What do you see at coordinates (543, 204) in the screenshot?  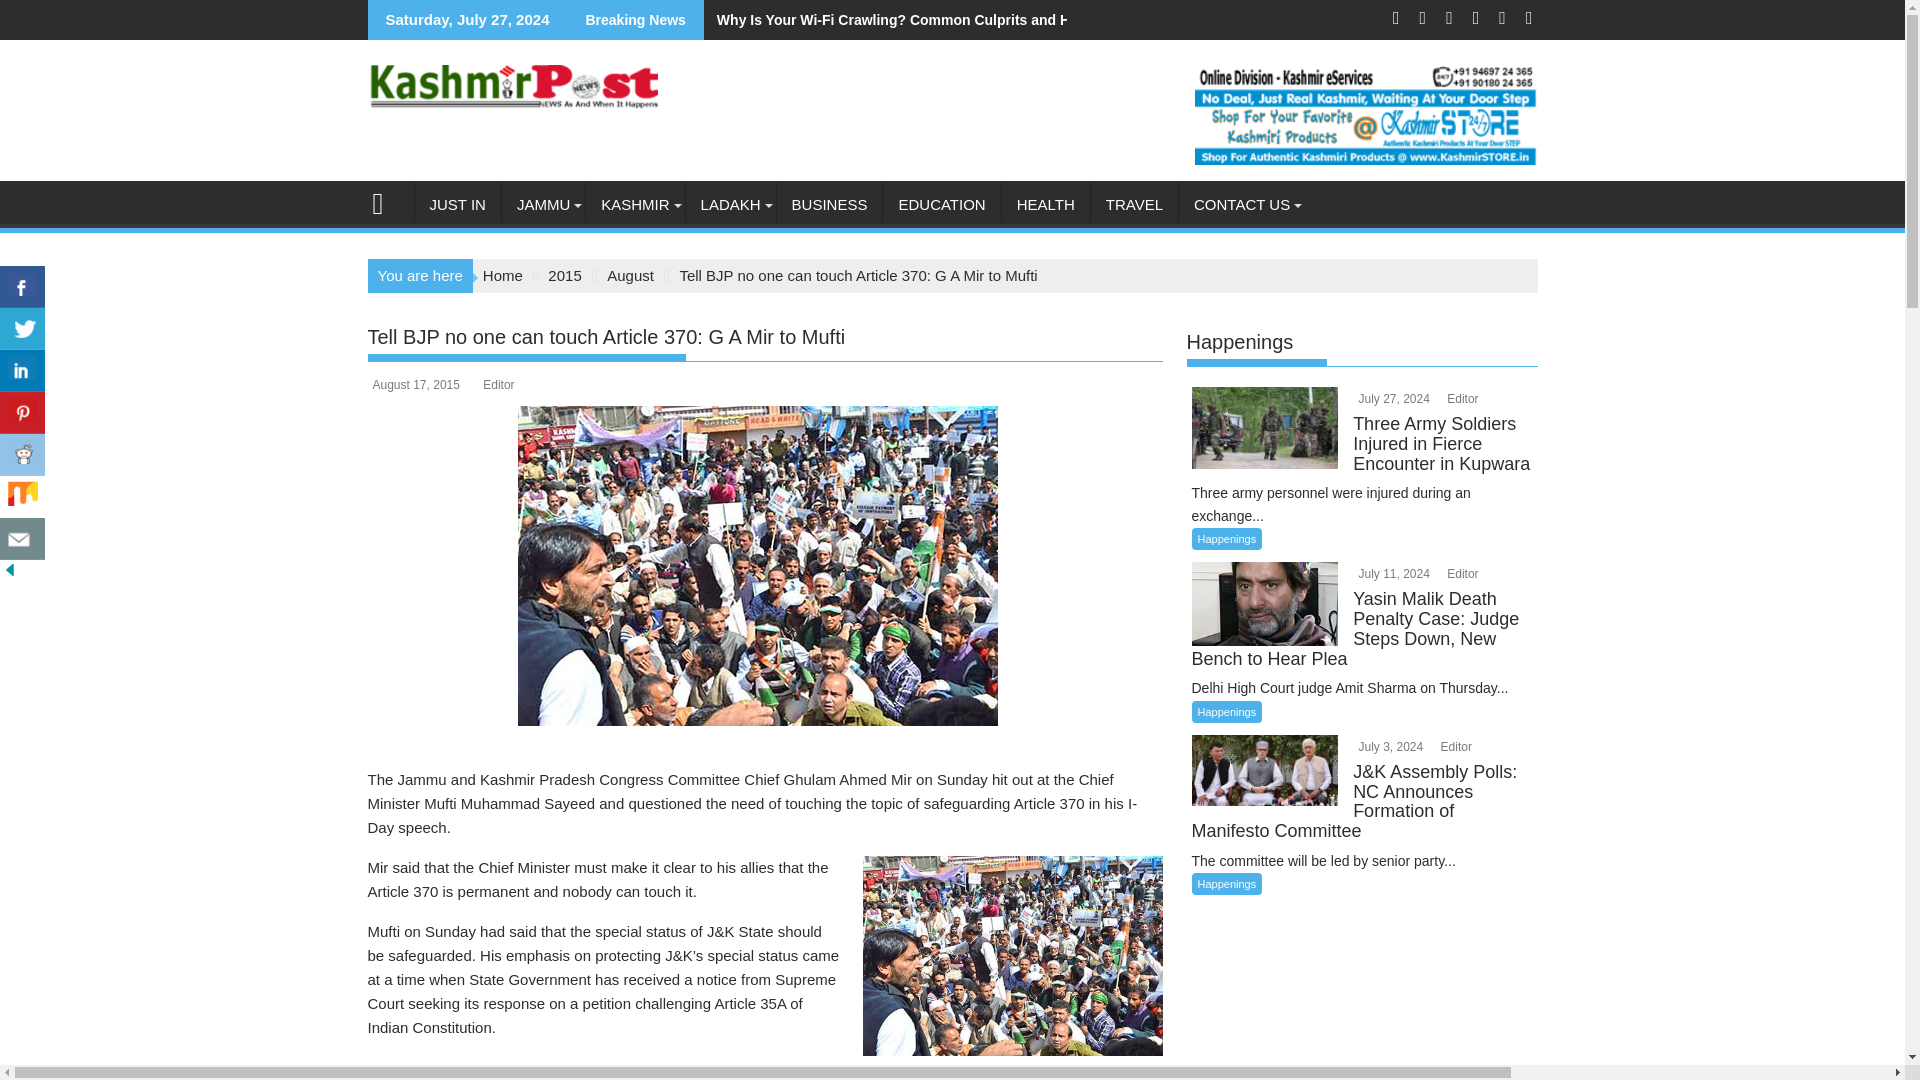 I see `JAMMU` at bounding box center [543, 204].